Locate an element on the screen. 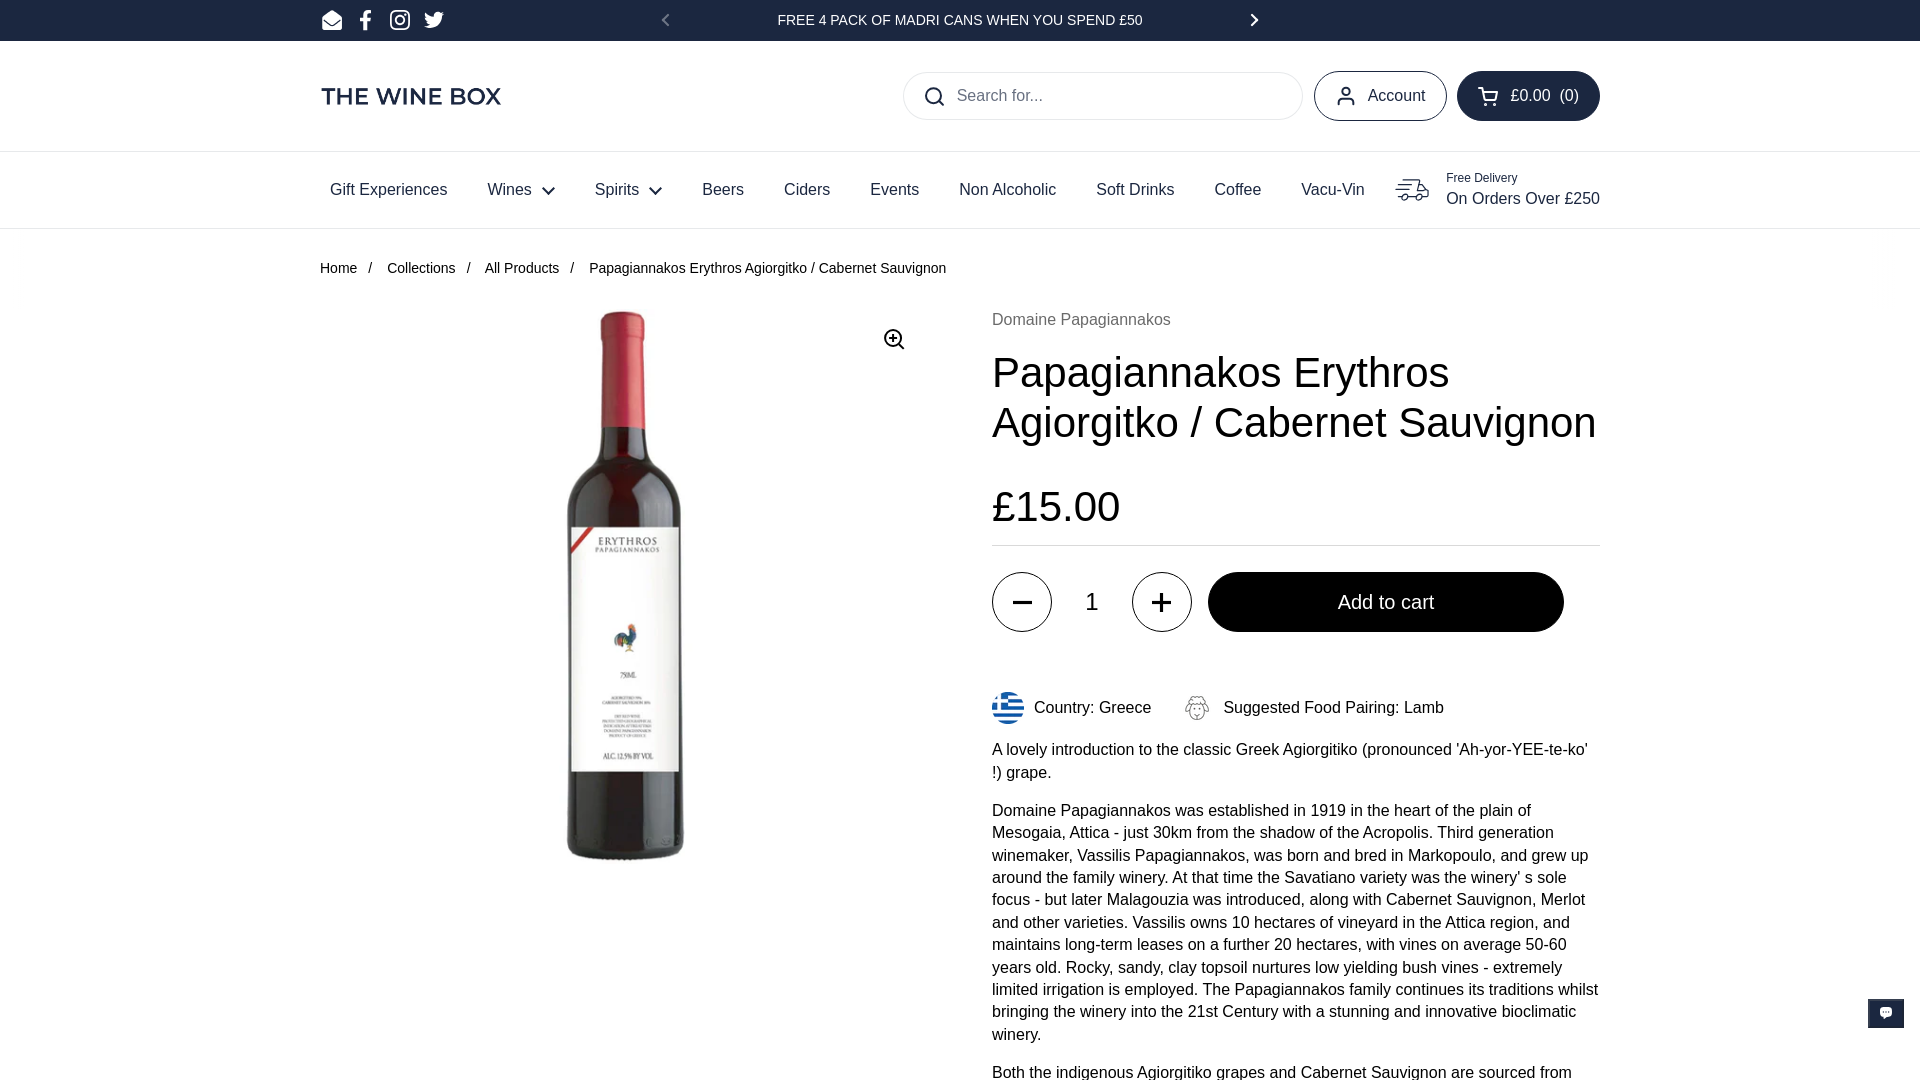 The height and width of the screenshot is (1080, 1920). Account is located at coordinates (1380, 96).